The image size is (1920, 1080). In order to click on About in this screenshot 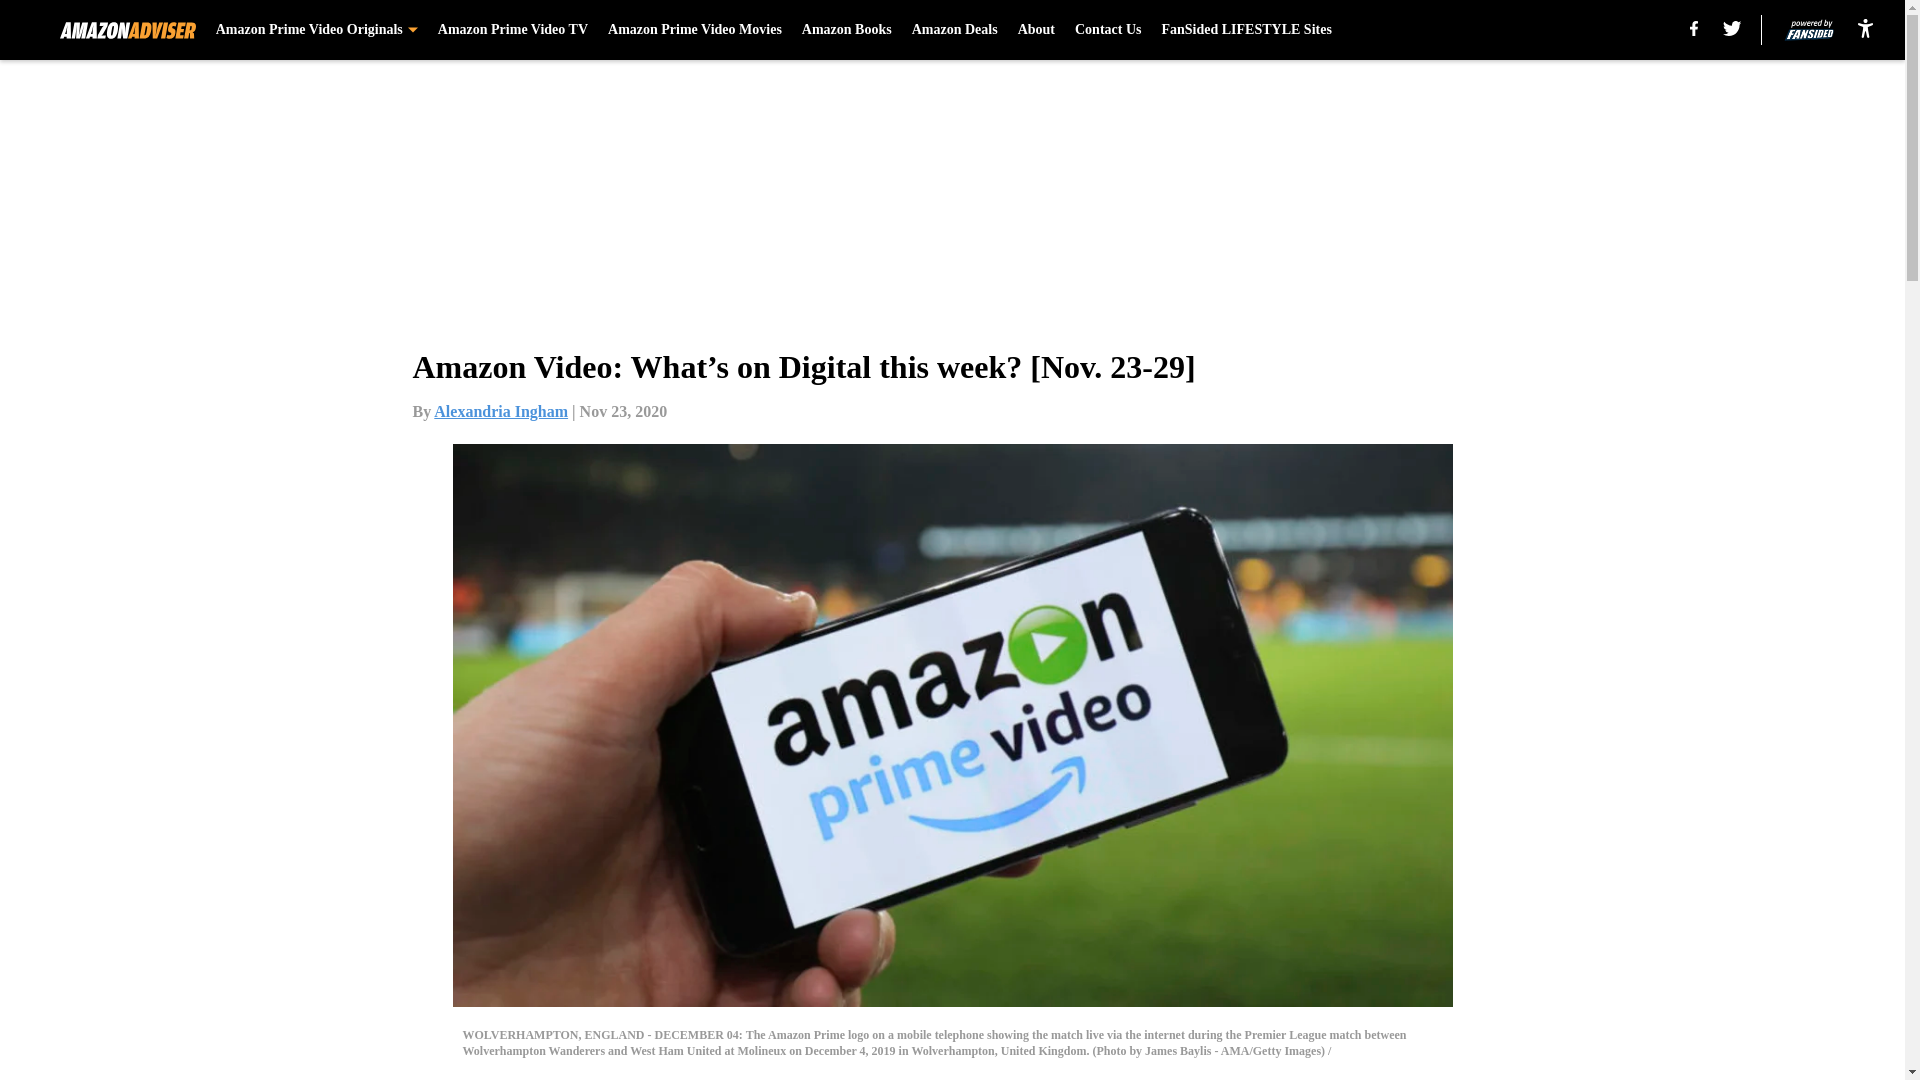, I will do `click(1036, 30)`.